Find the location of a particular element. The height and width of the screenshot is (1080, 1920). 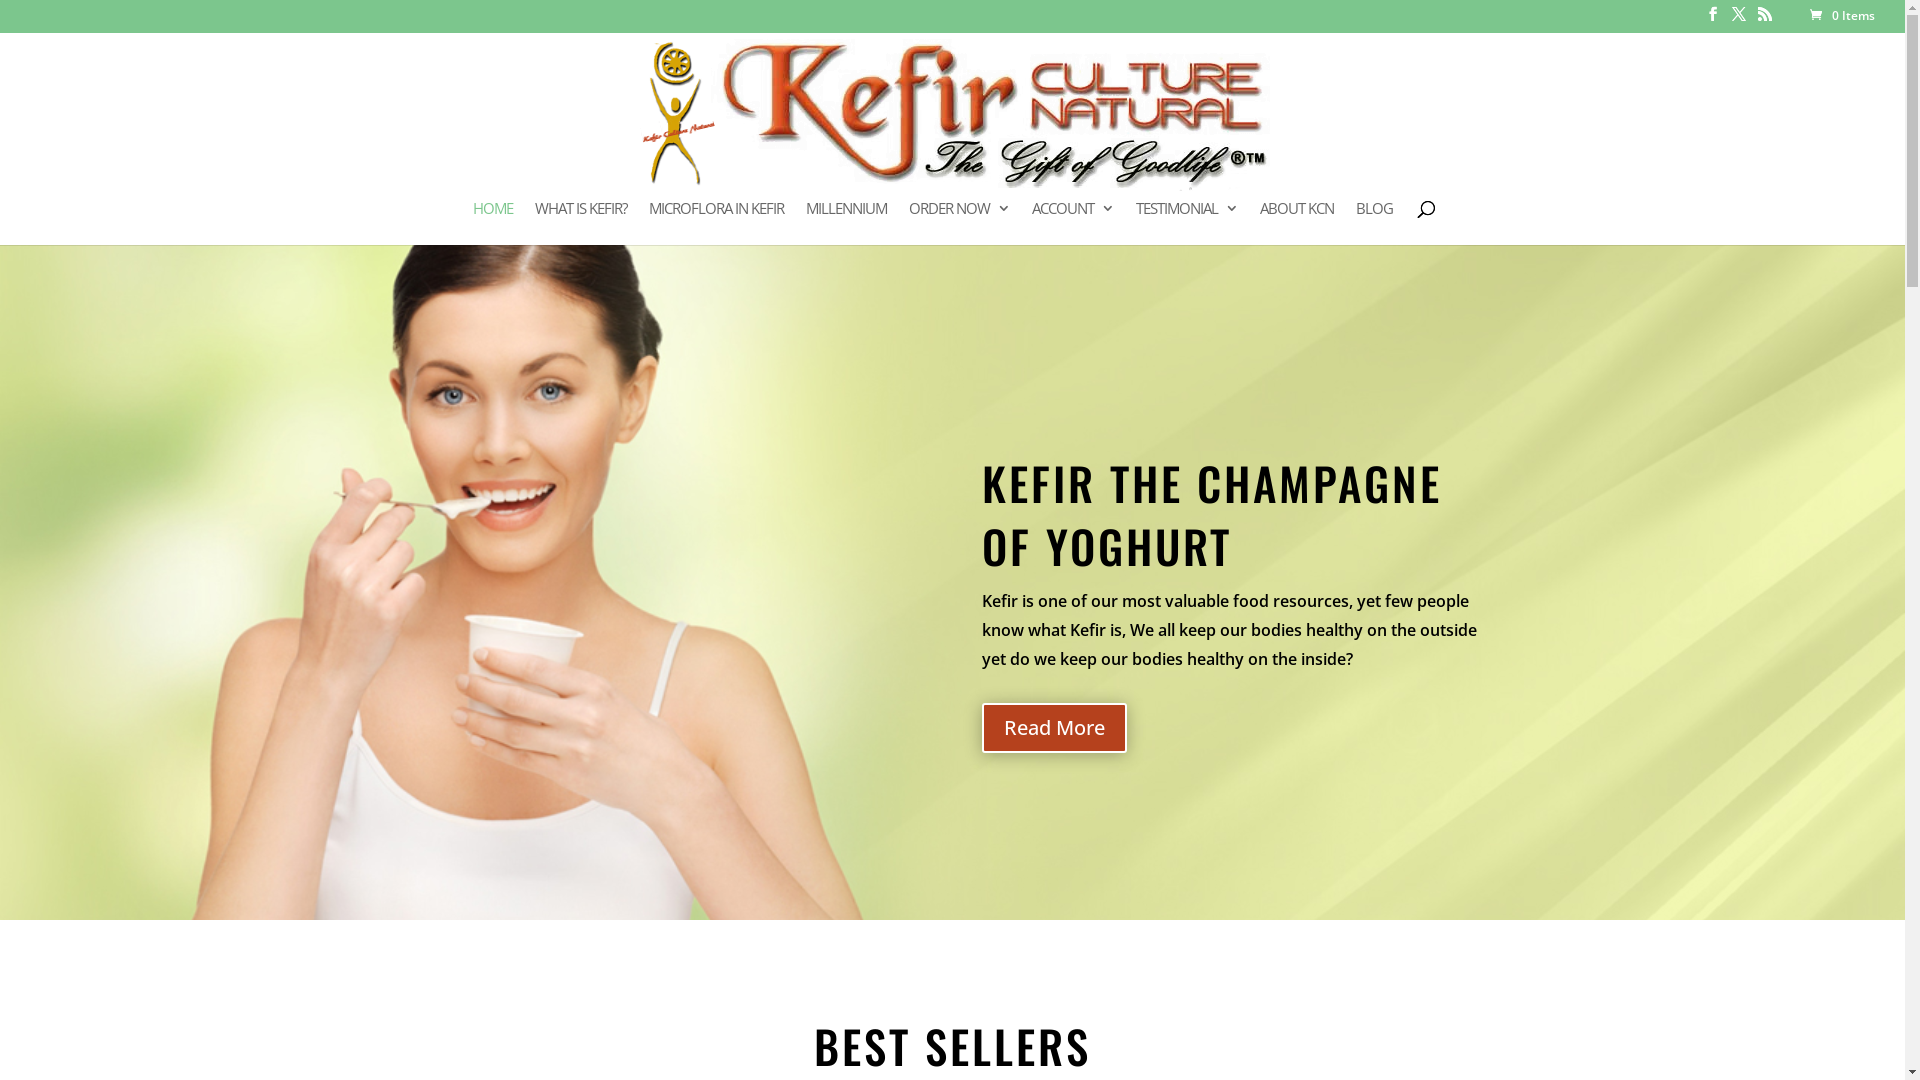

ORDER NOW is located at coordinates (958, 222).